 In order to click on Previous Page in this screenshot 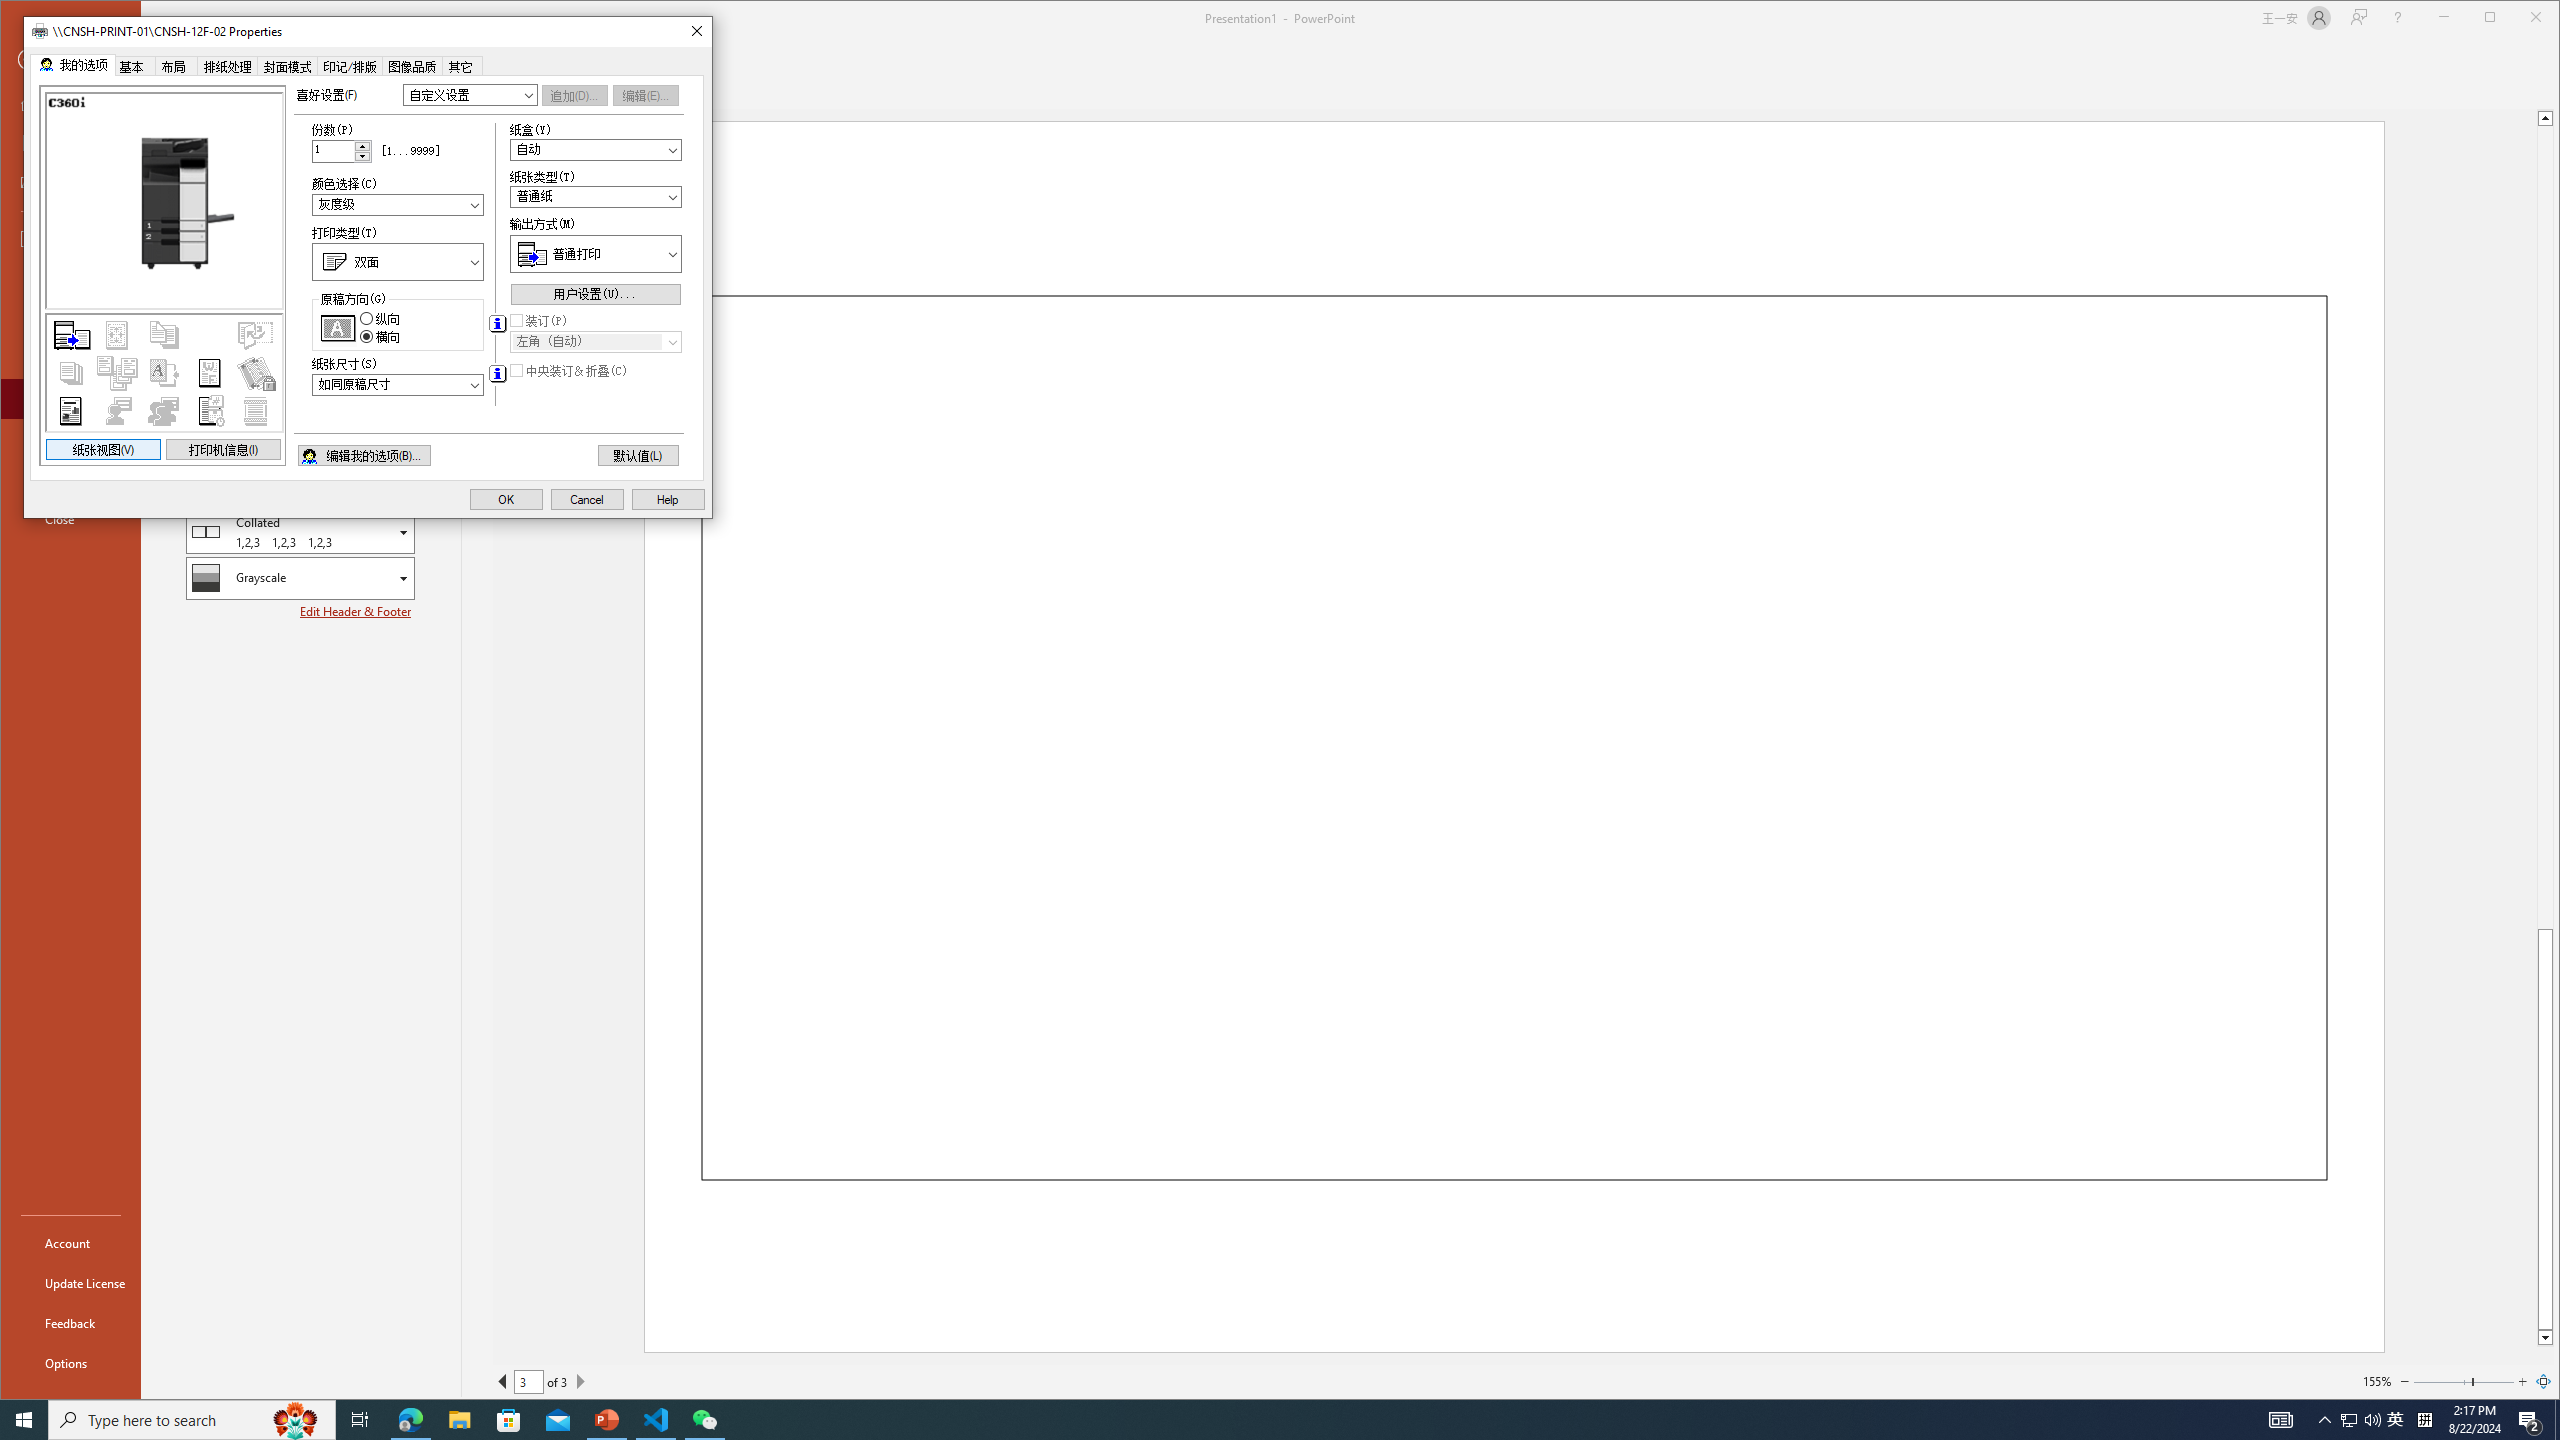, I will do `click(502, 1381)`.